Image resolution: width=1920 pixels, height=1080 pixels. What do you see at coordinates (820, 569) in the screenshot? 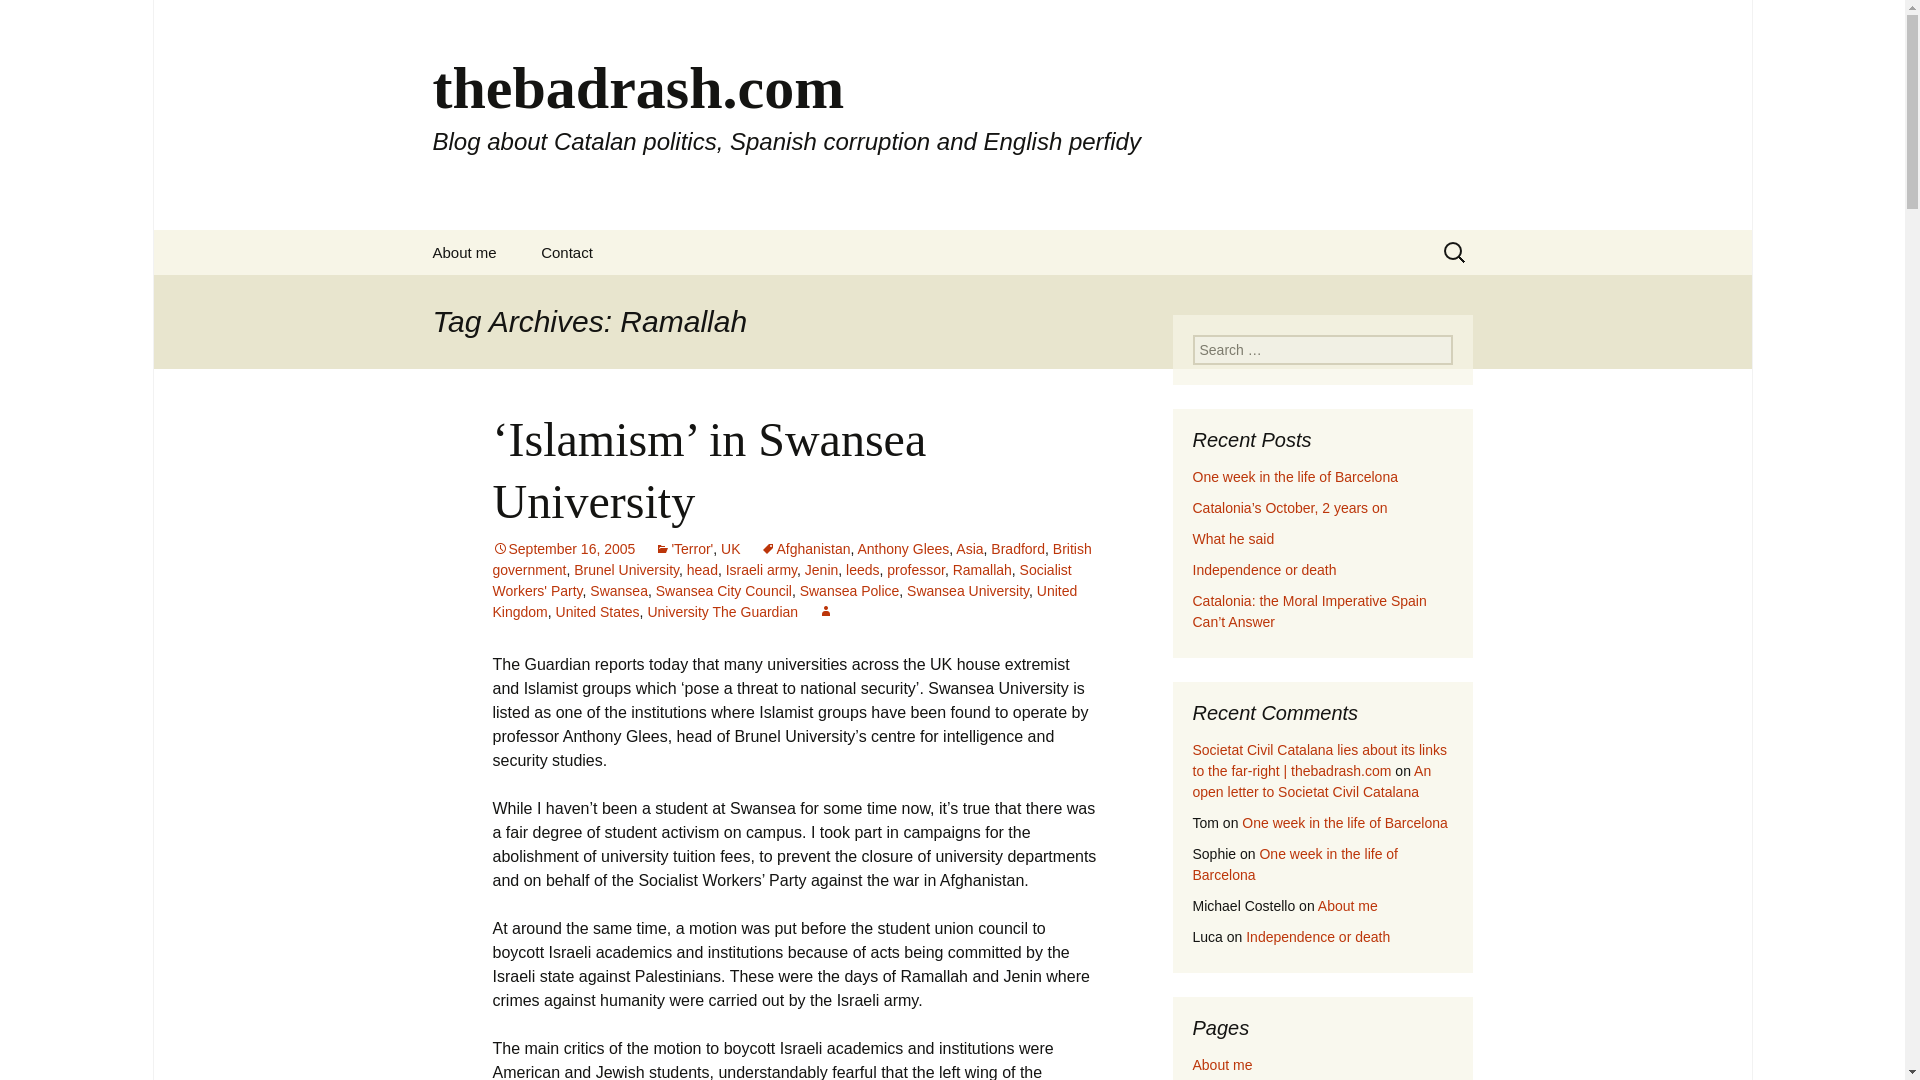
I see `Jenin` at bounding box center [820, 569].